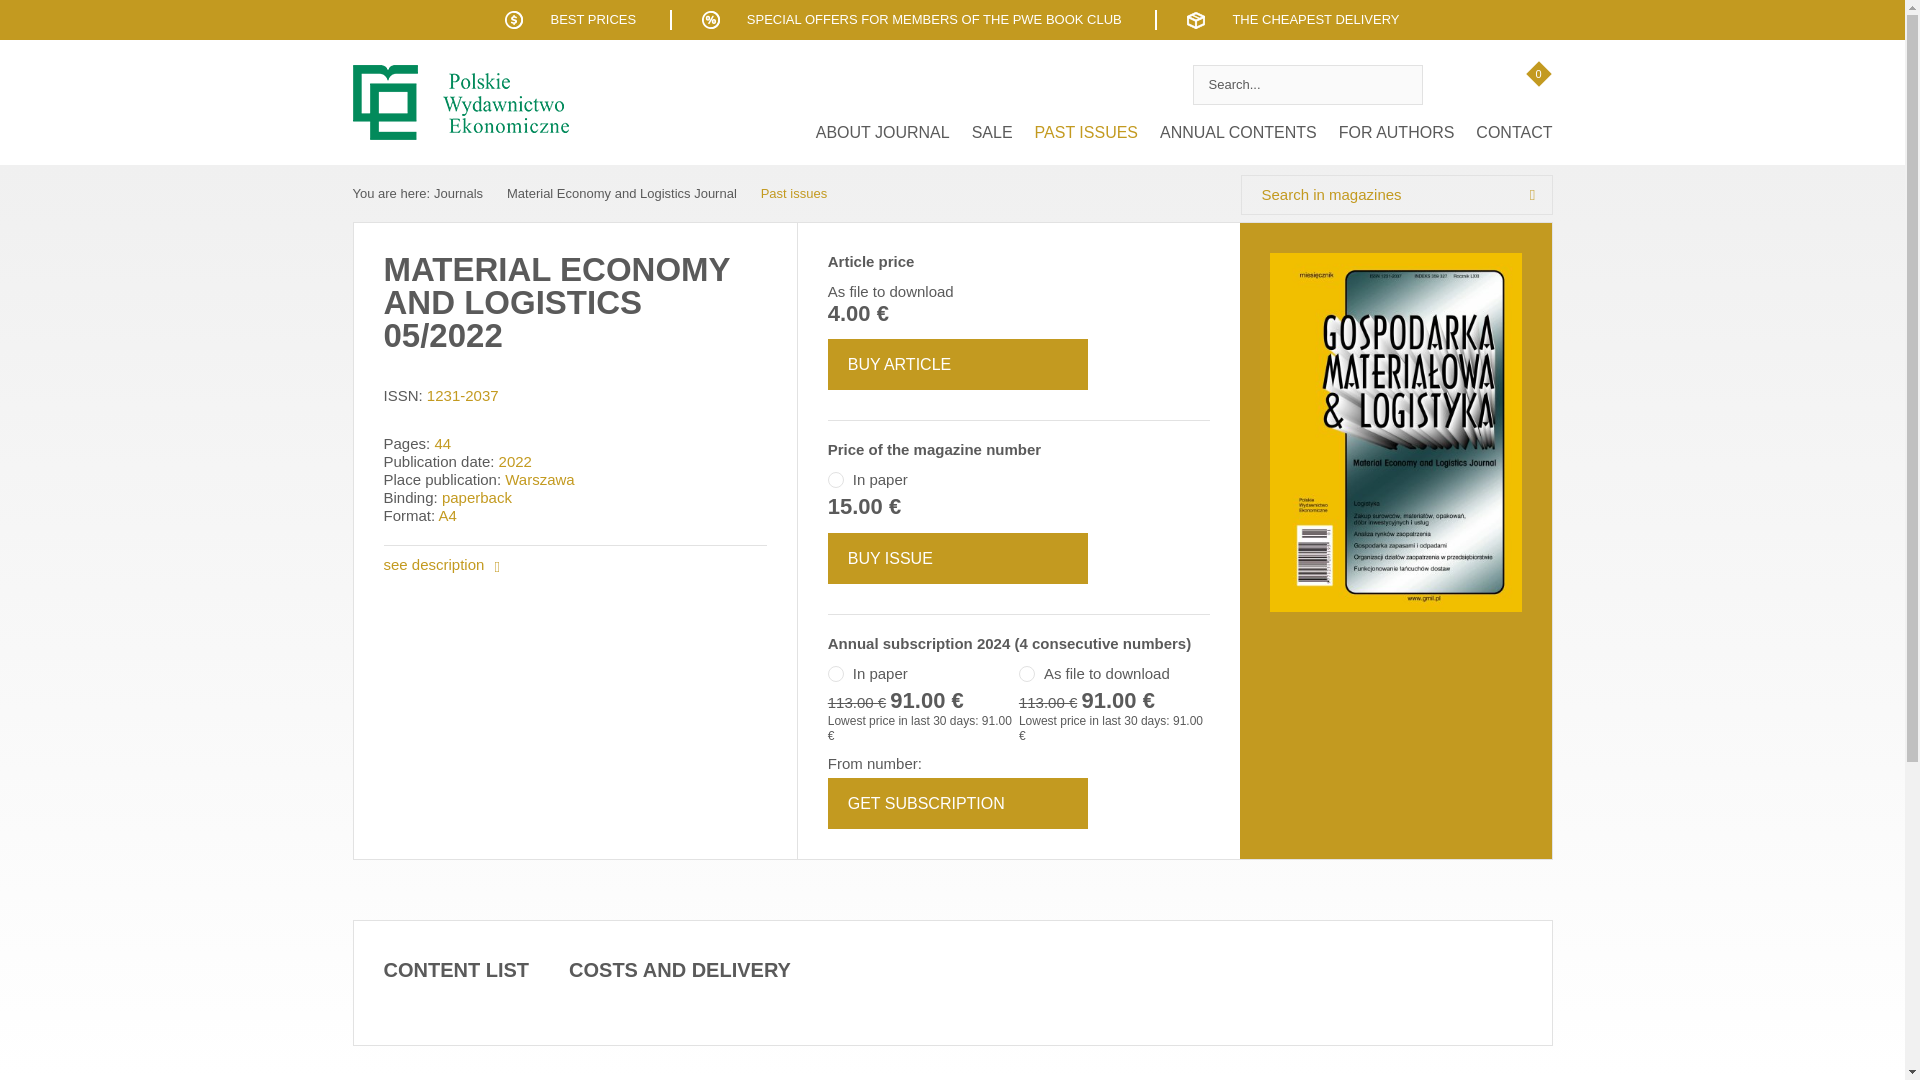  I want to click on BUY ARTICLE, so click(958, 364).